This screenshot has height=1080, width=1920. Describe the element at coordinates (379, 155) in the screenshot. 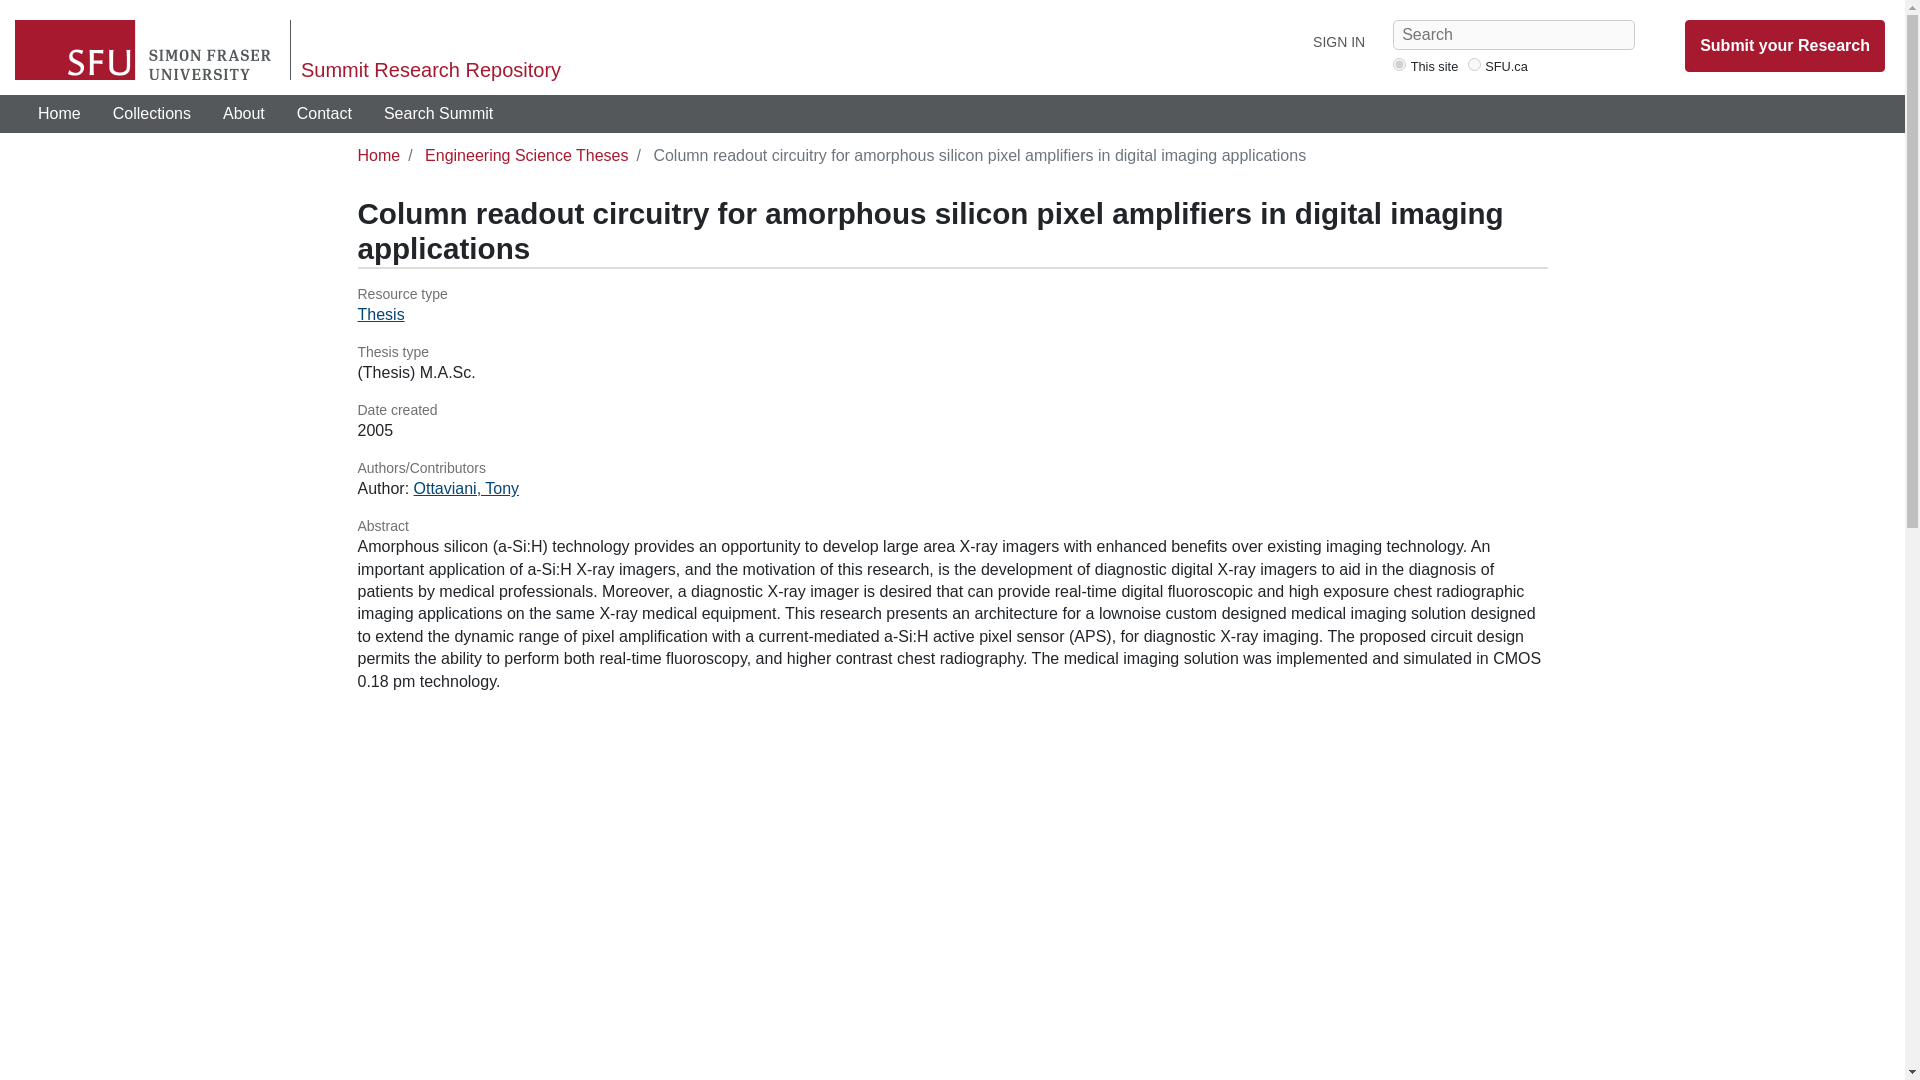

I see `Home` at that location.